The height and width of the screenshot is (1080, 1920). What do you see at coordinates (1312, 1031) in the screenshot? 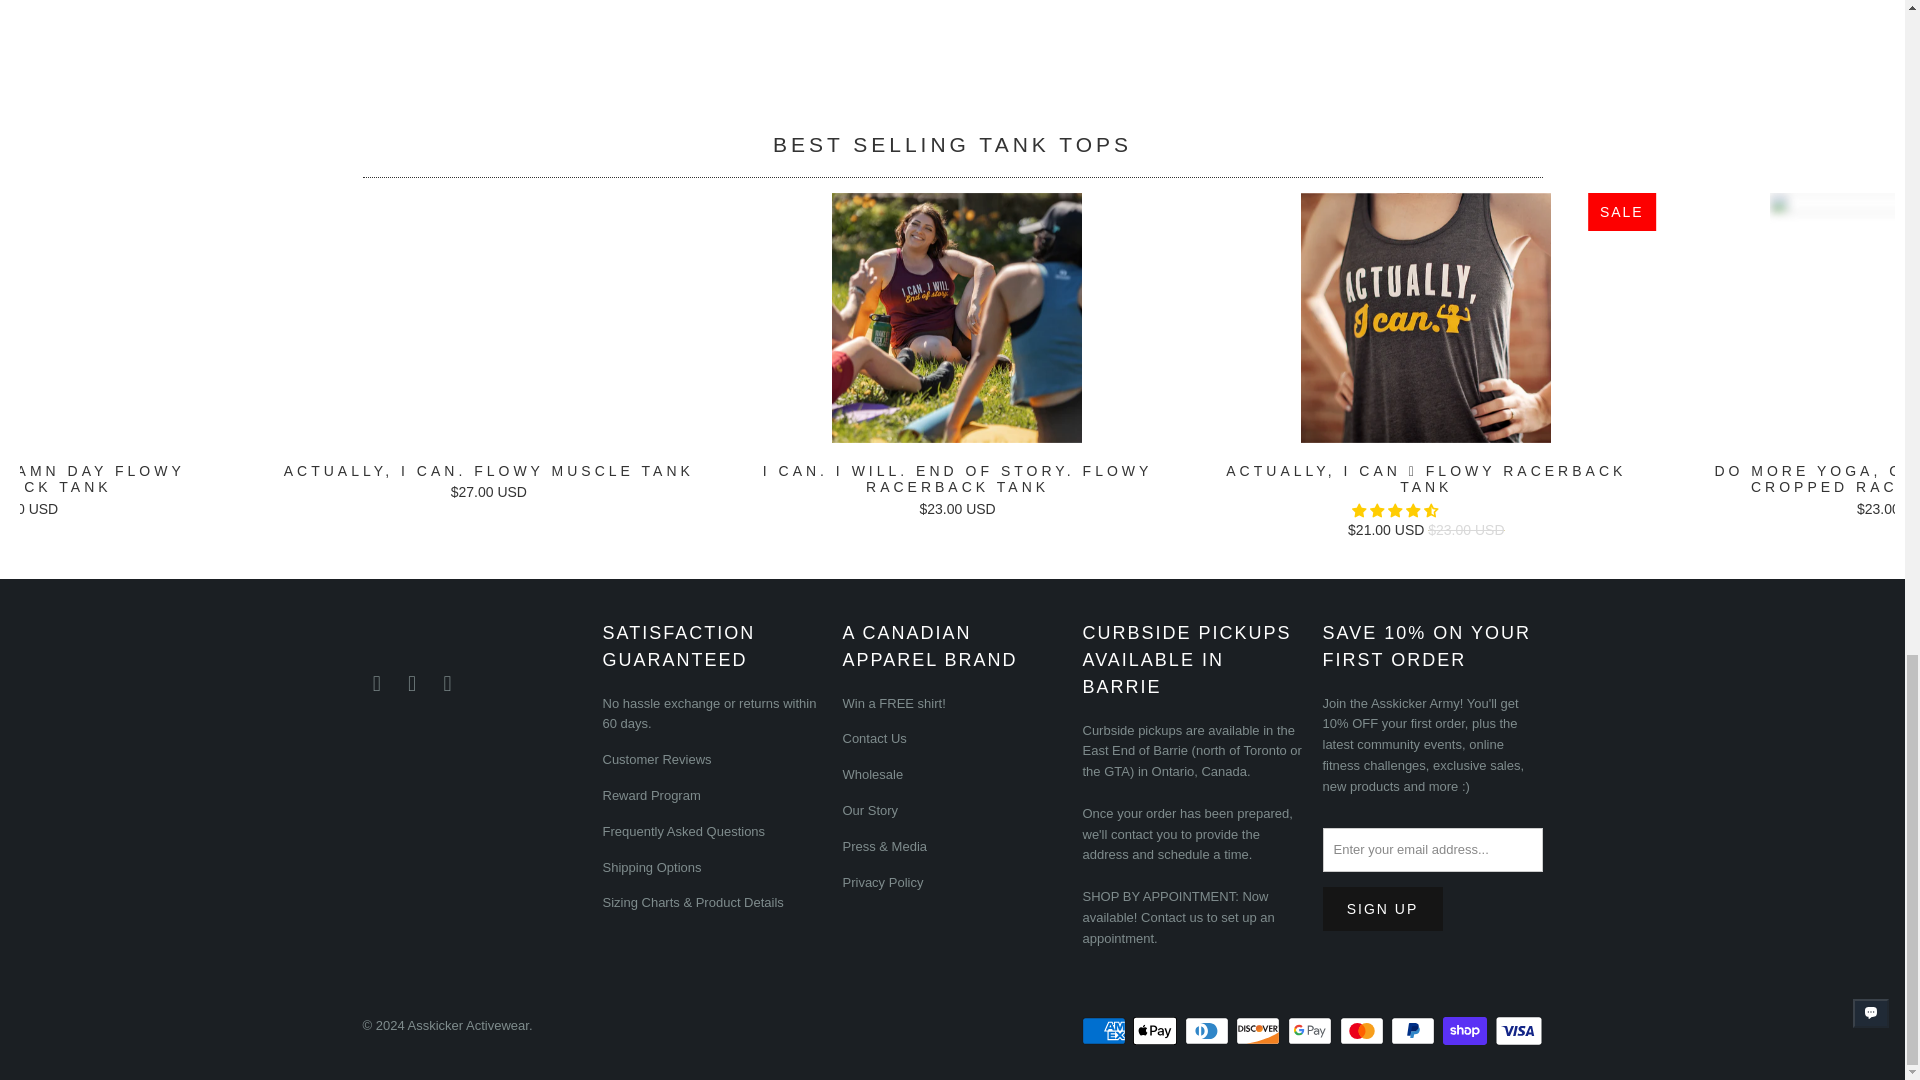
I see `Google Pay` at bounding box center [1312, 1031].